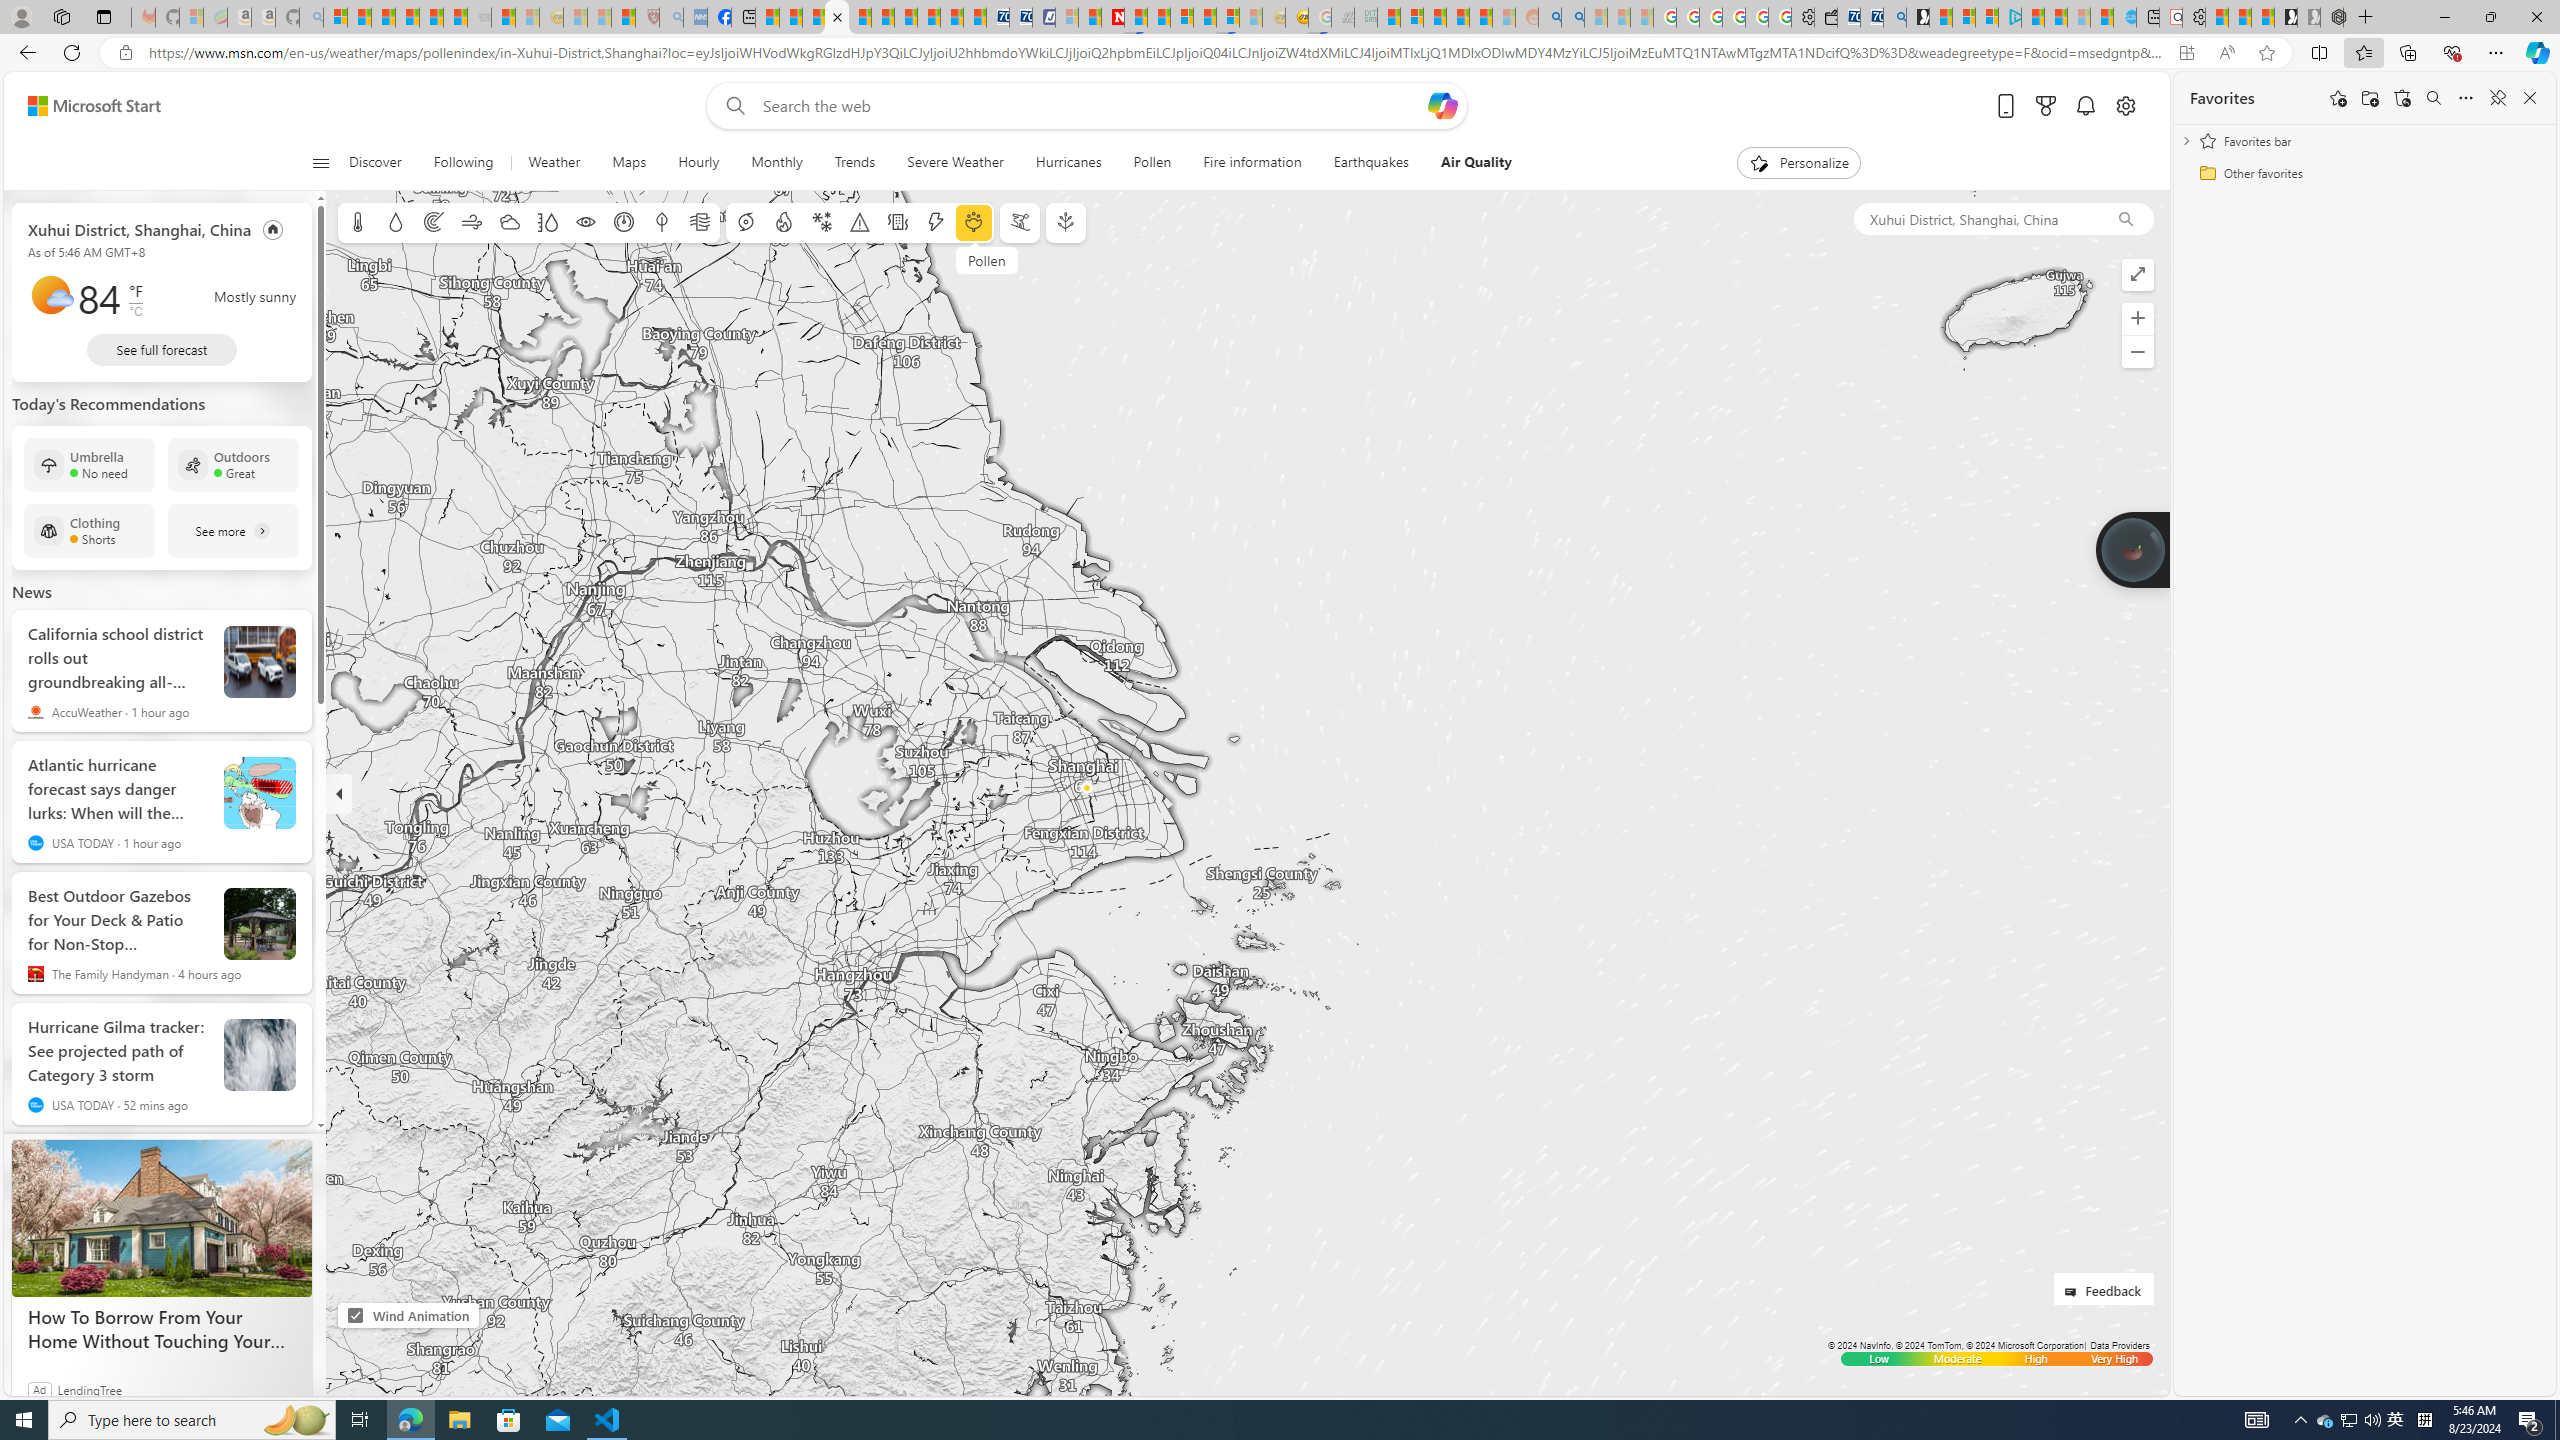 This screenshot has height=1440, width=2560. Describe the element at coordinates (814, 17) in the screenshot. I see `World - MSN` at that location.